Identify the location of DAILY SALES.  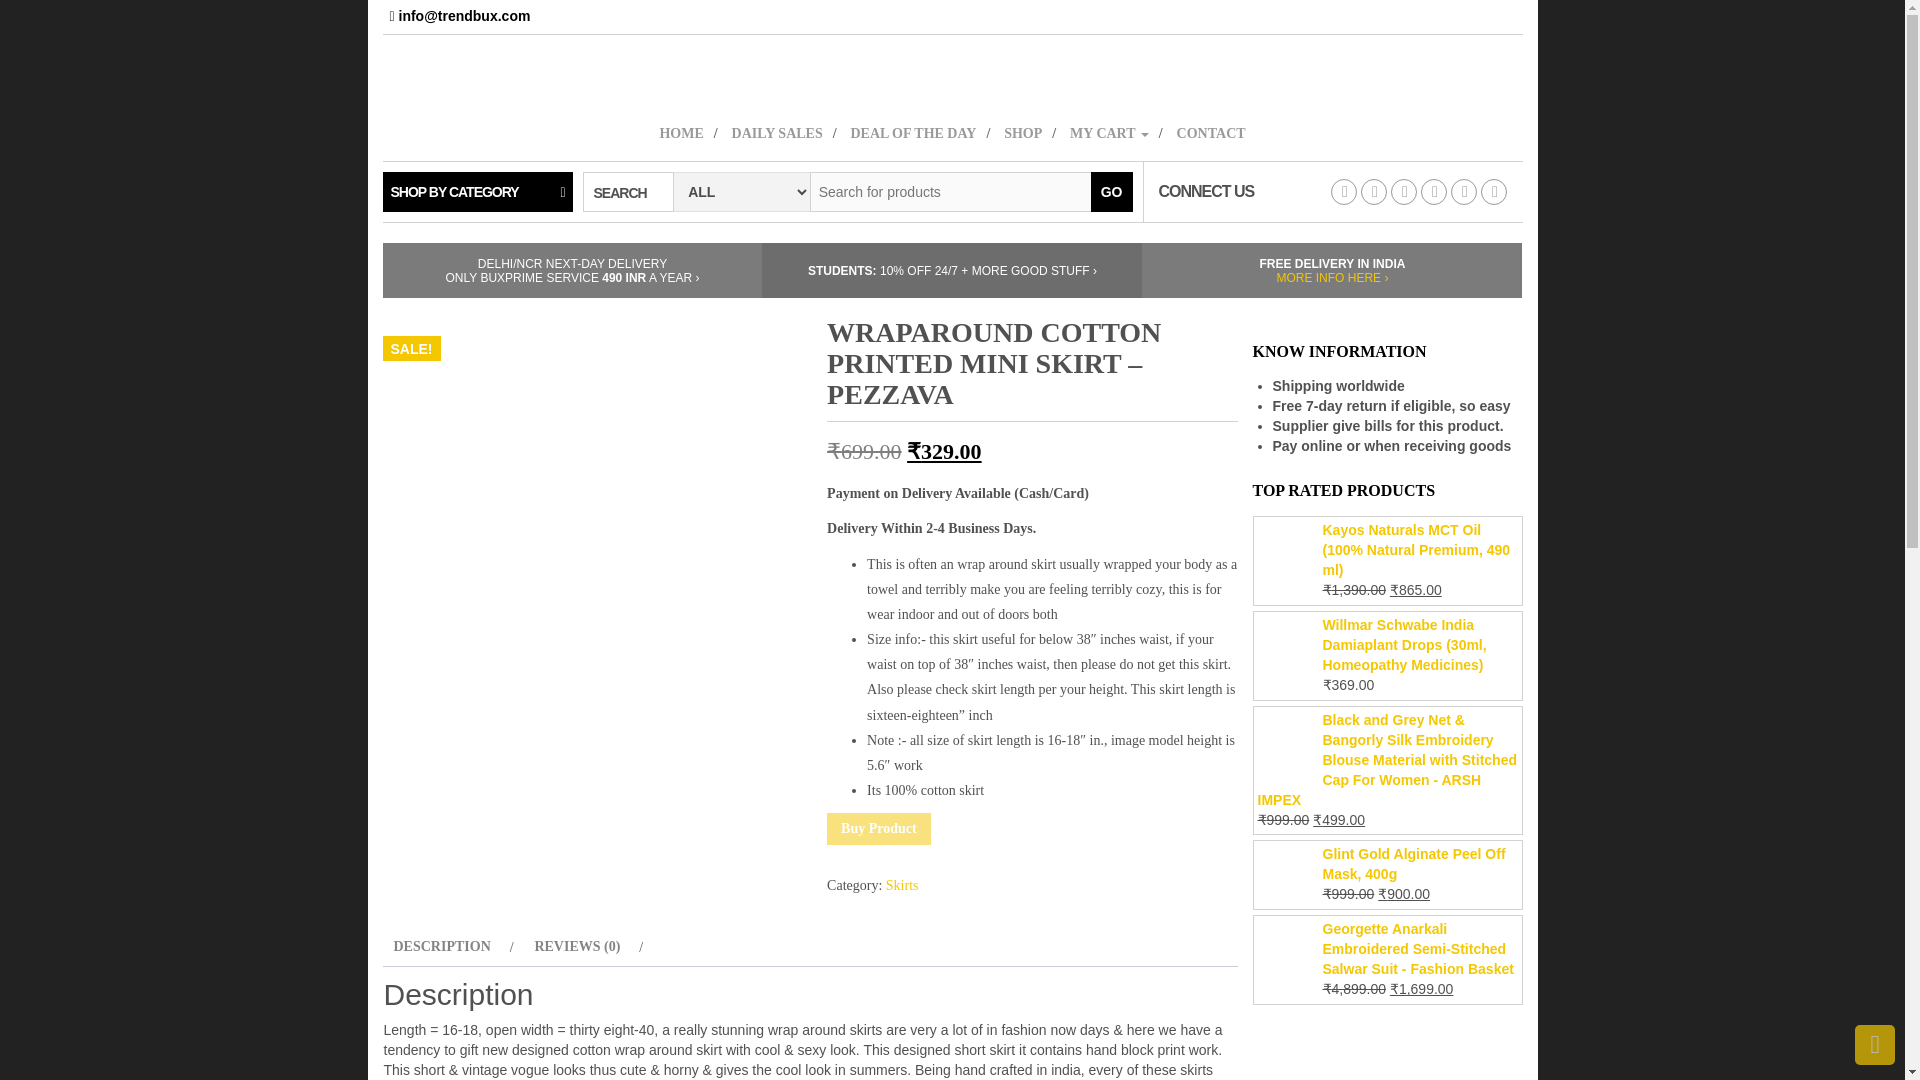
(784, 132).